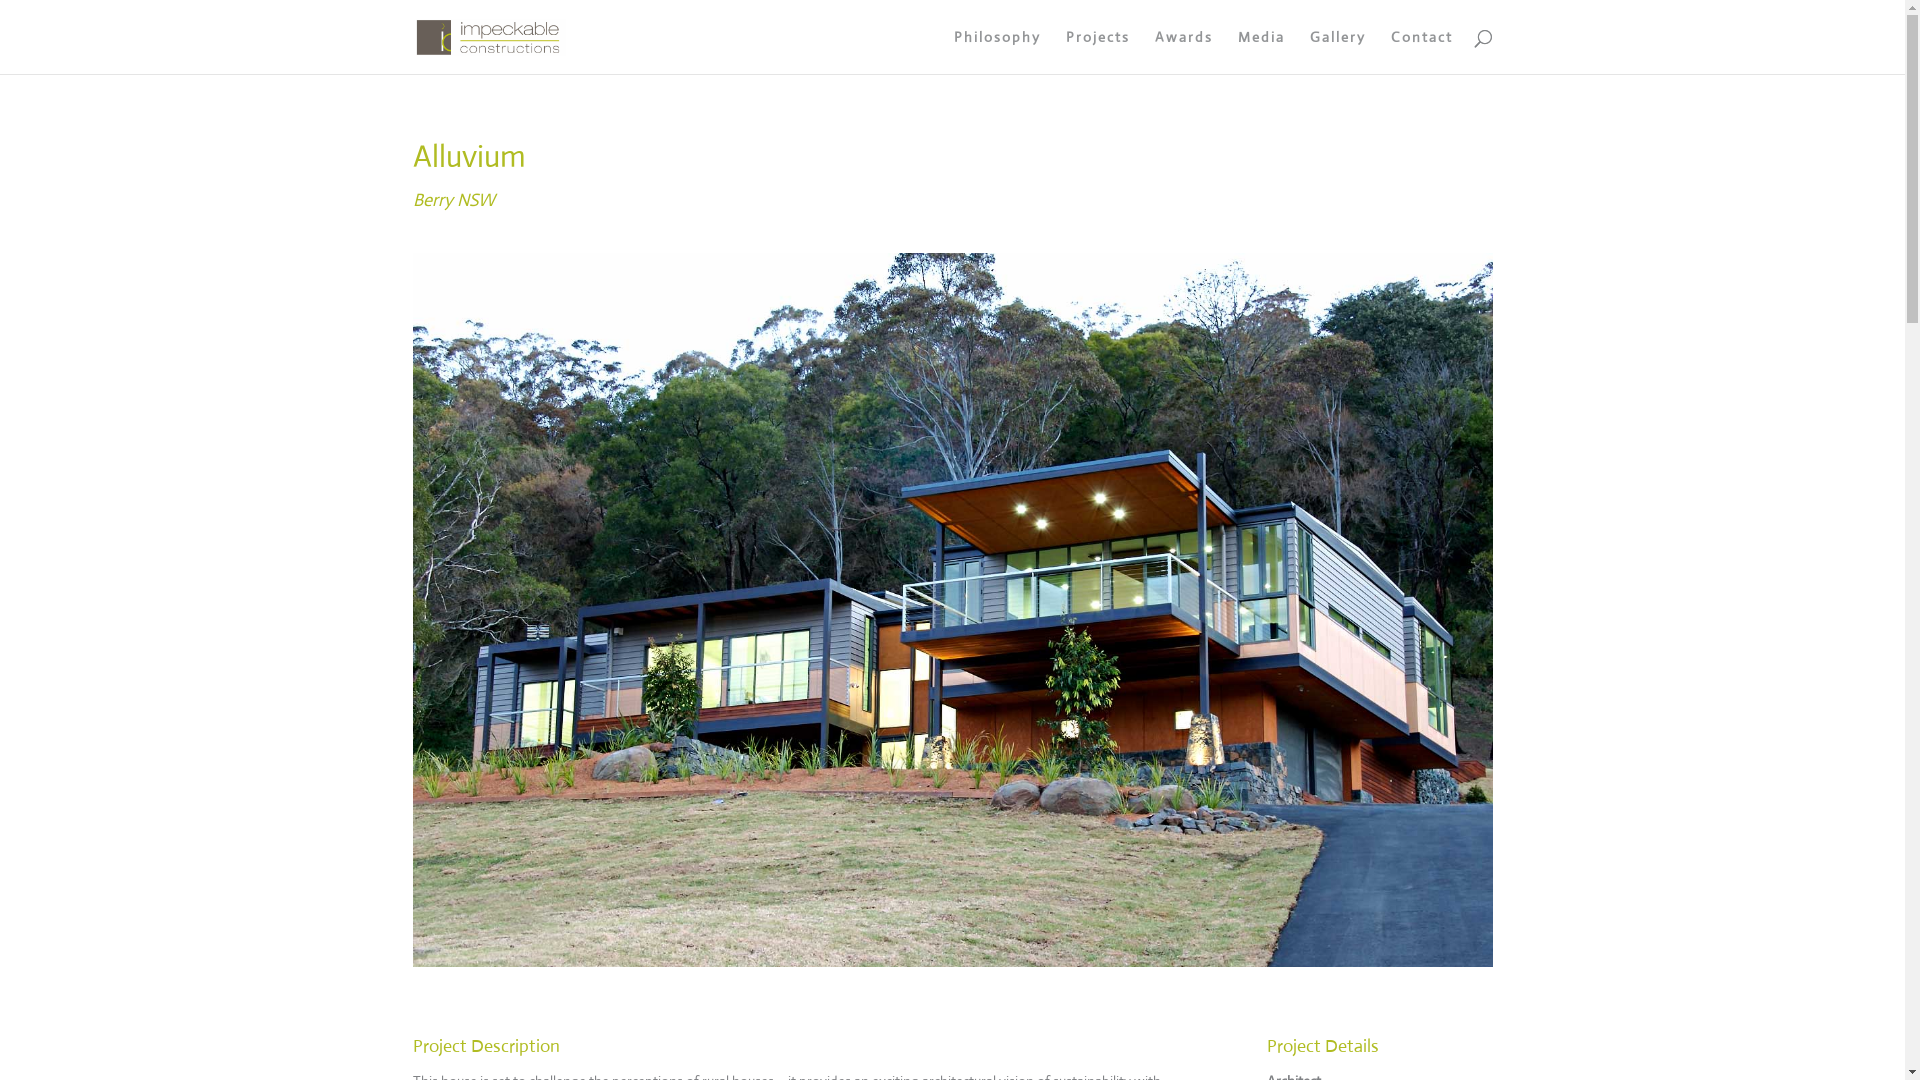 The height and width of the screenshot is (1080, 1920). I want to click on Projects, so click(1098, 52).